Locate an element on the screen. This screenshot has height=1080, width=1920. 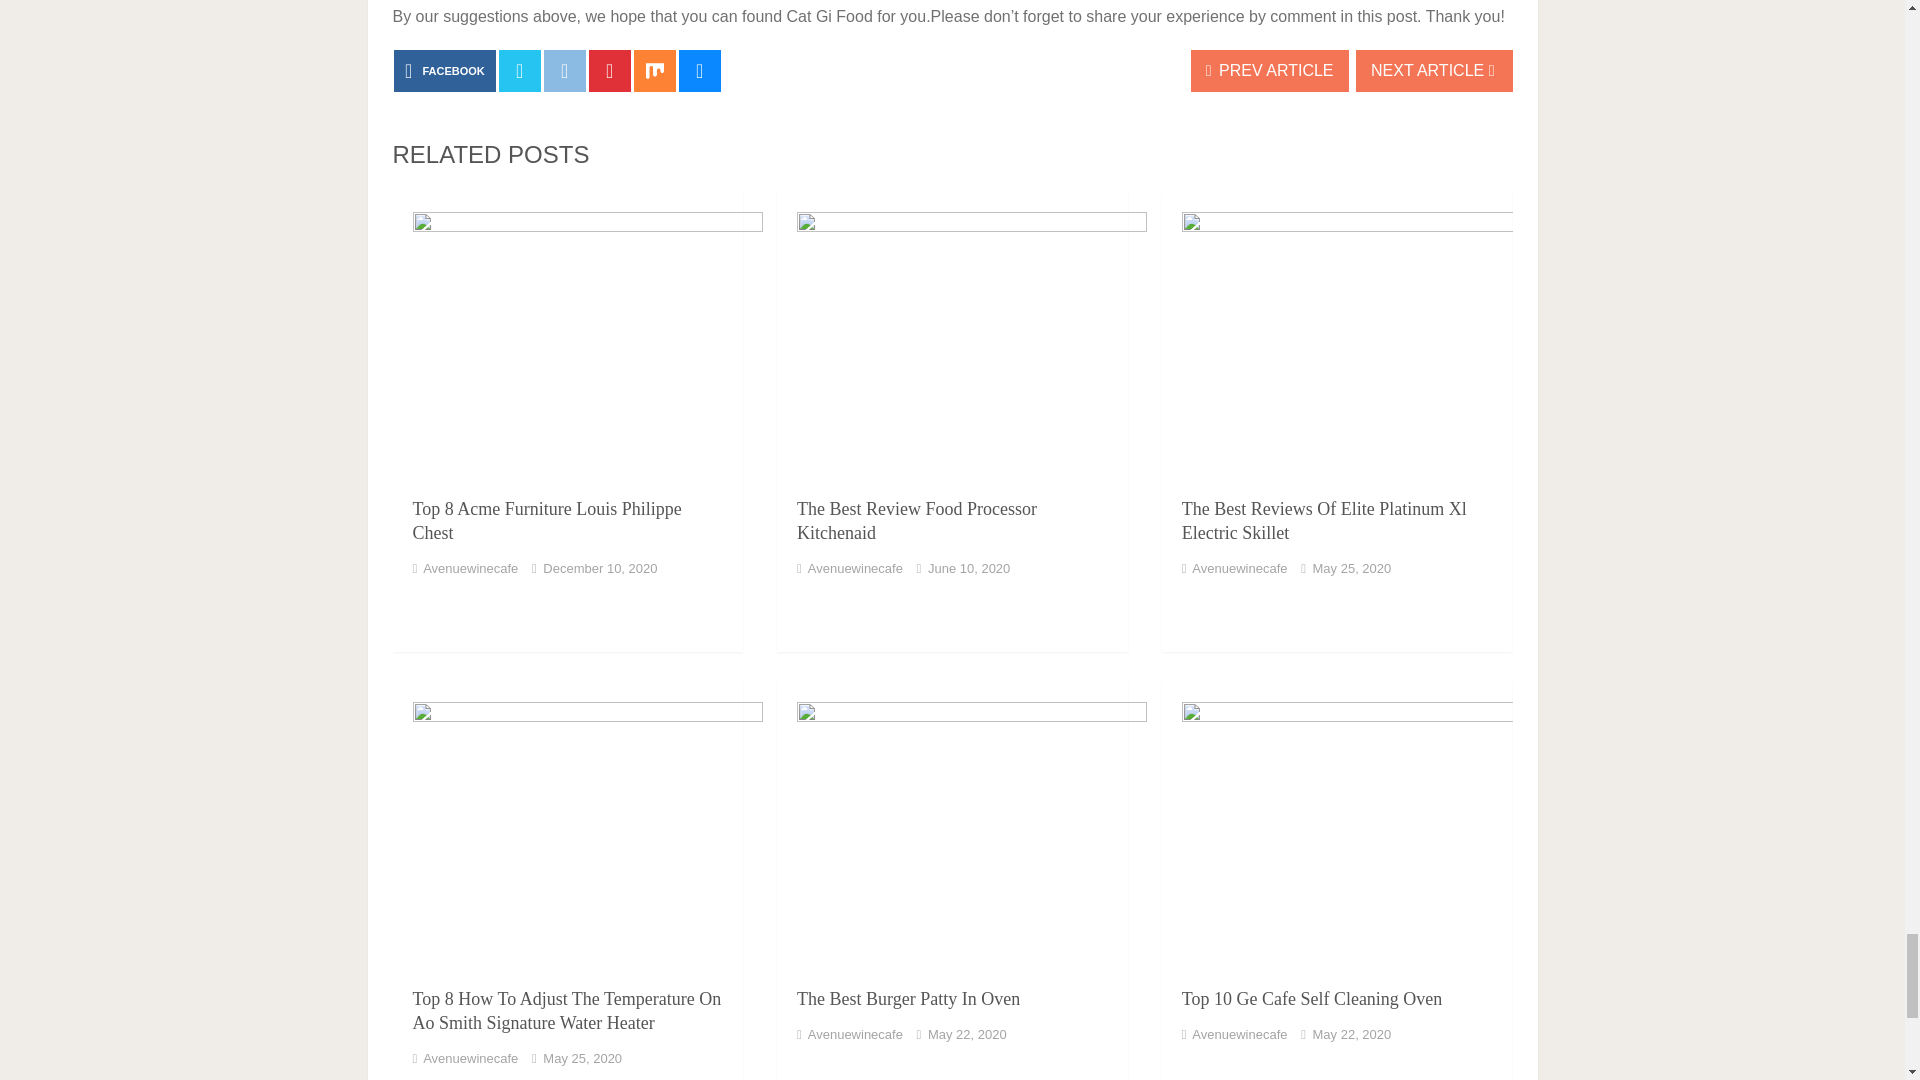
Posts by avenuewinecafe is located at coordinates (855, 568).